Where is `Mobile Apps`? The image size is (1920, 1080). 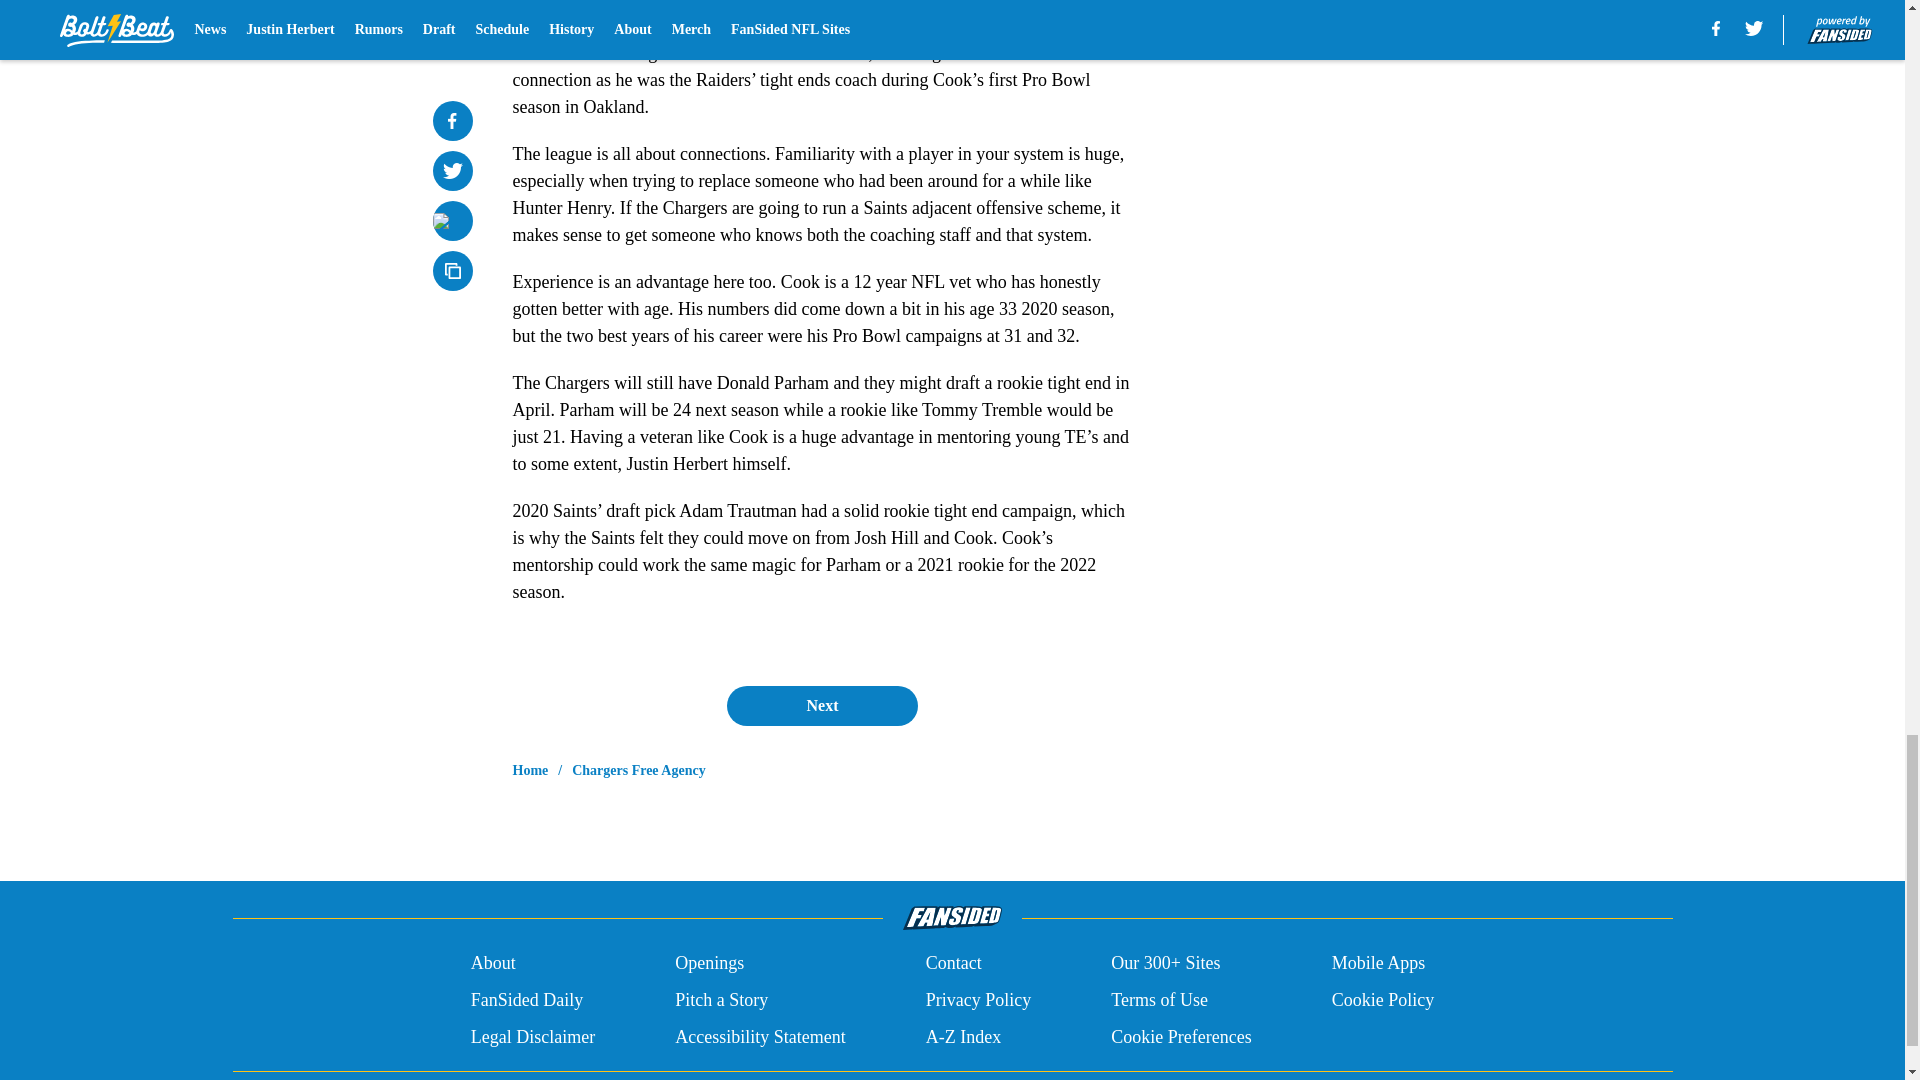 Mobile Apps is located at coordinates (1379, 964).